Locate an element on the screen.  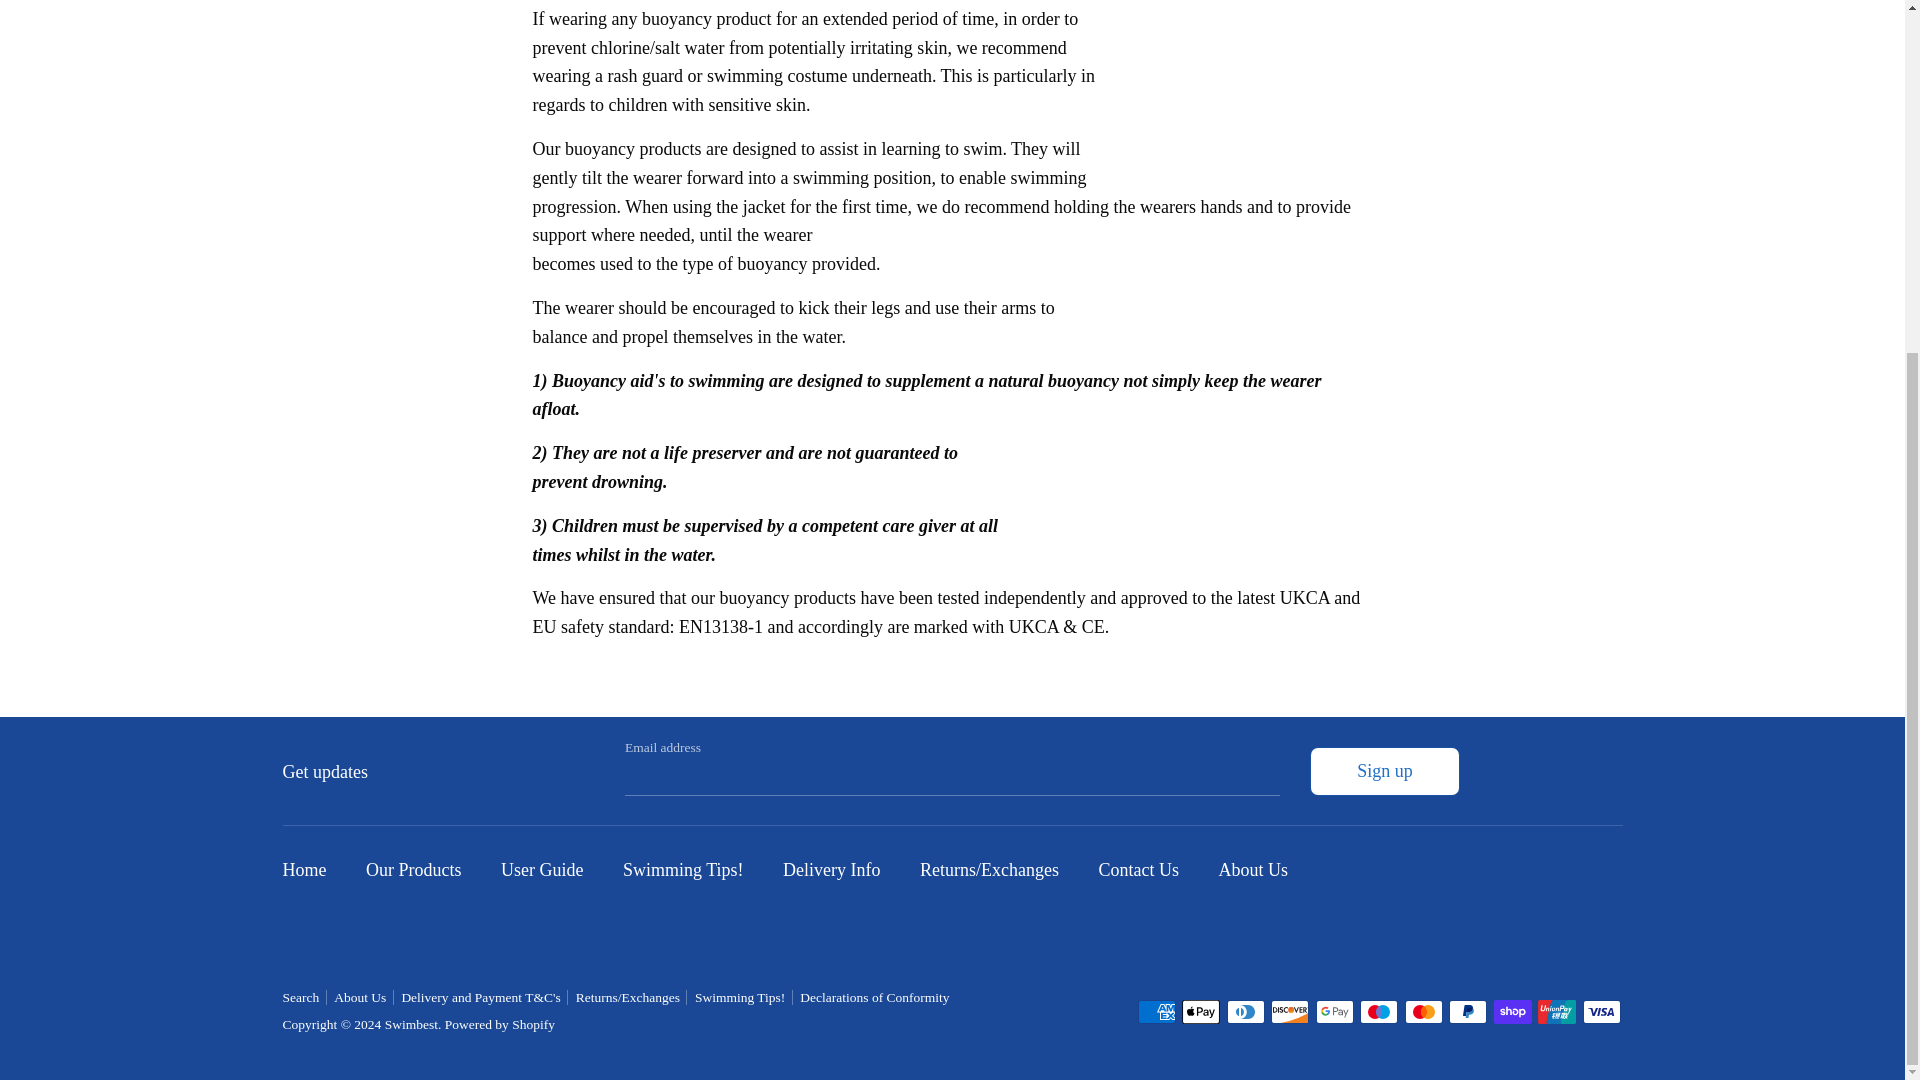
Sign up is located at coordinates (1385, 771).